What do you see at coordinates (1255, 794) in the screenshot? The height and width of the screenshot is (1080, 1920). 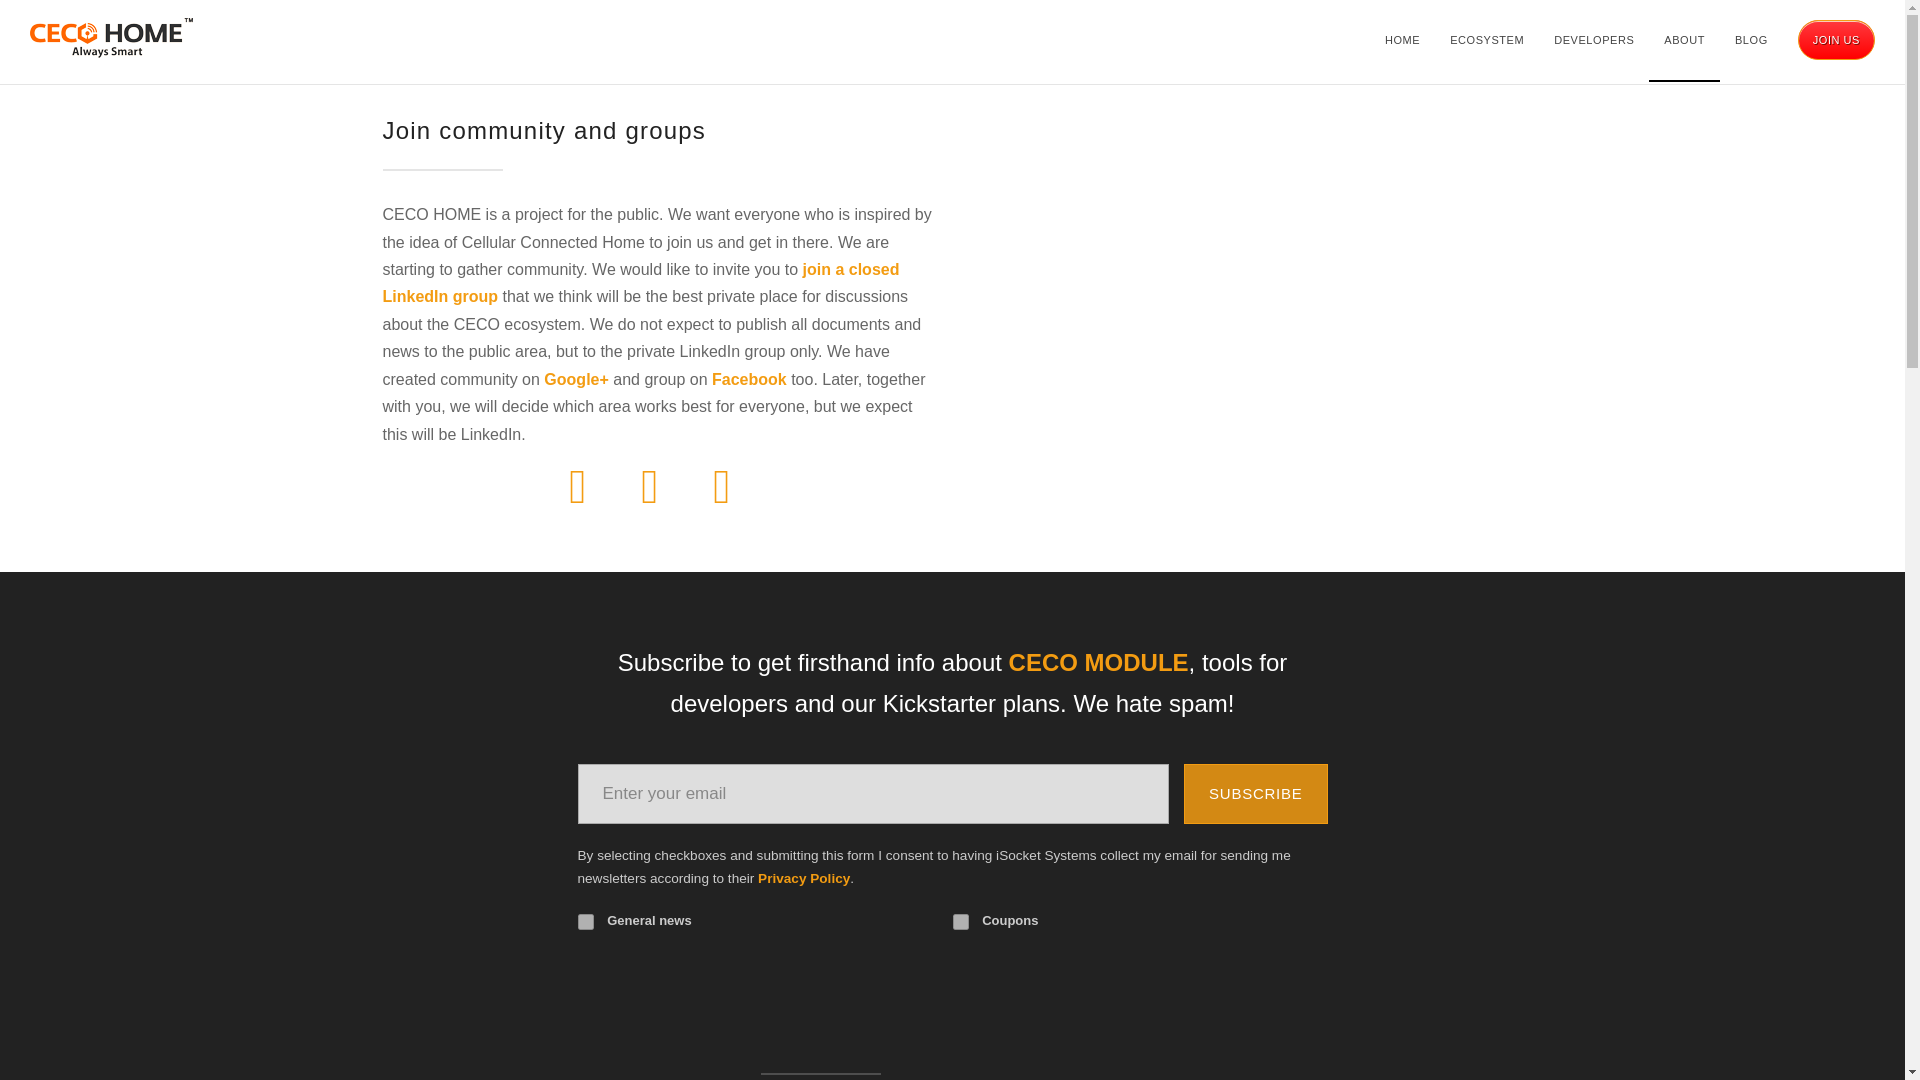 I see `SUBSCRIBE` at bounding box center [1255, 794].